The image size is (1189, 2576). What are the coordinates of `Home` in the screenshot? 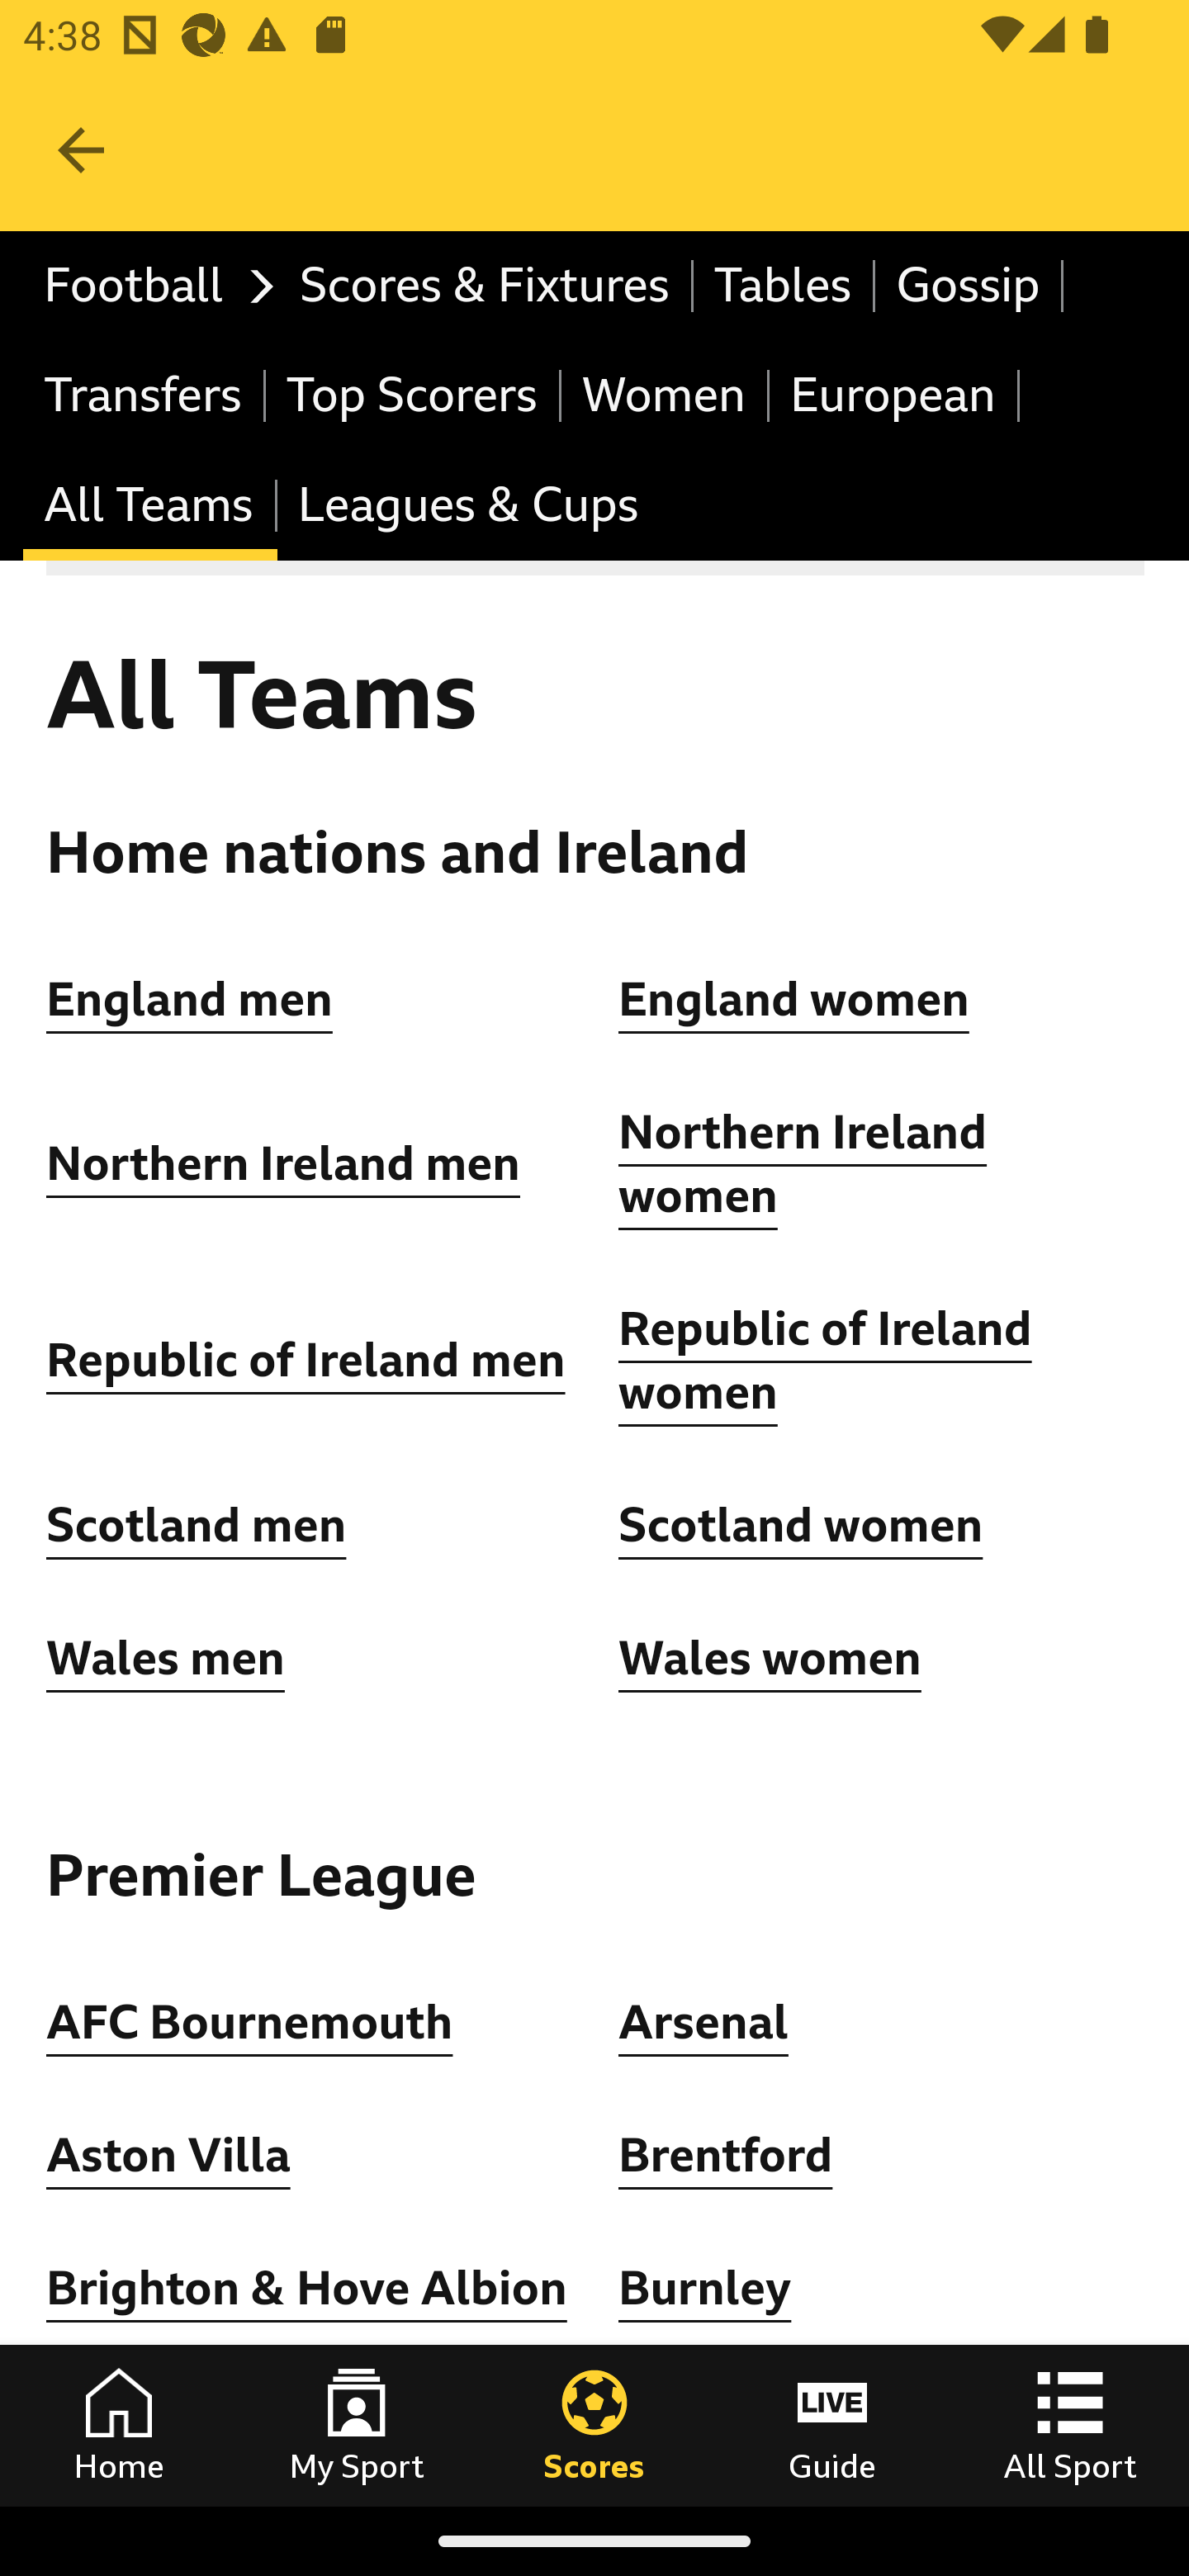 It's located at (119, 2425).